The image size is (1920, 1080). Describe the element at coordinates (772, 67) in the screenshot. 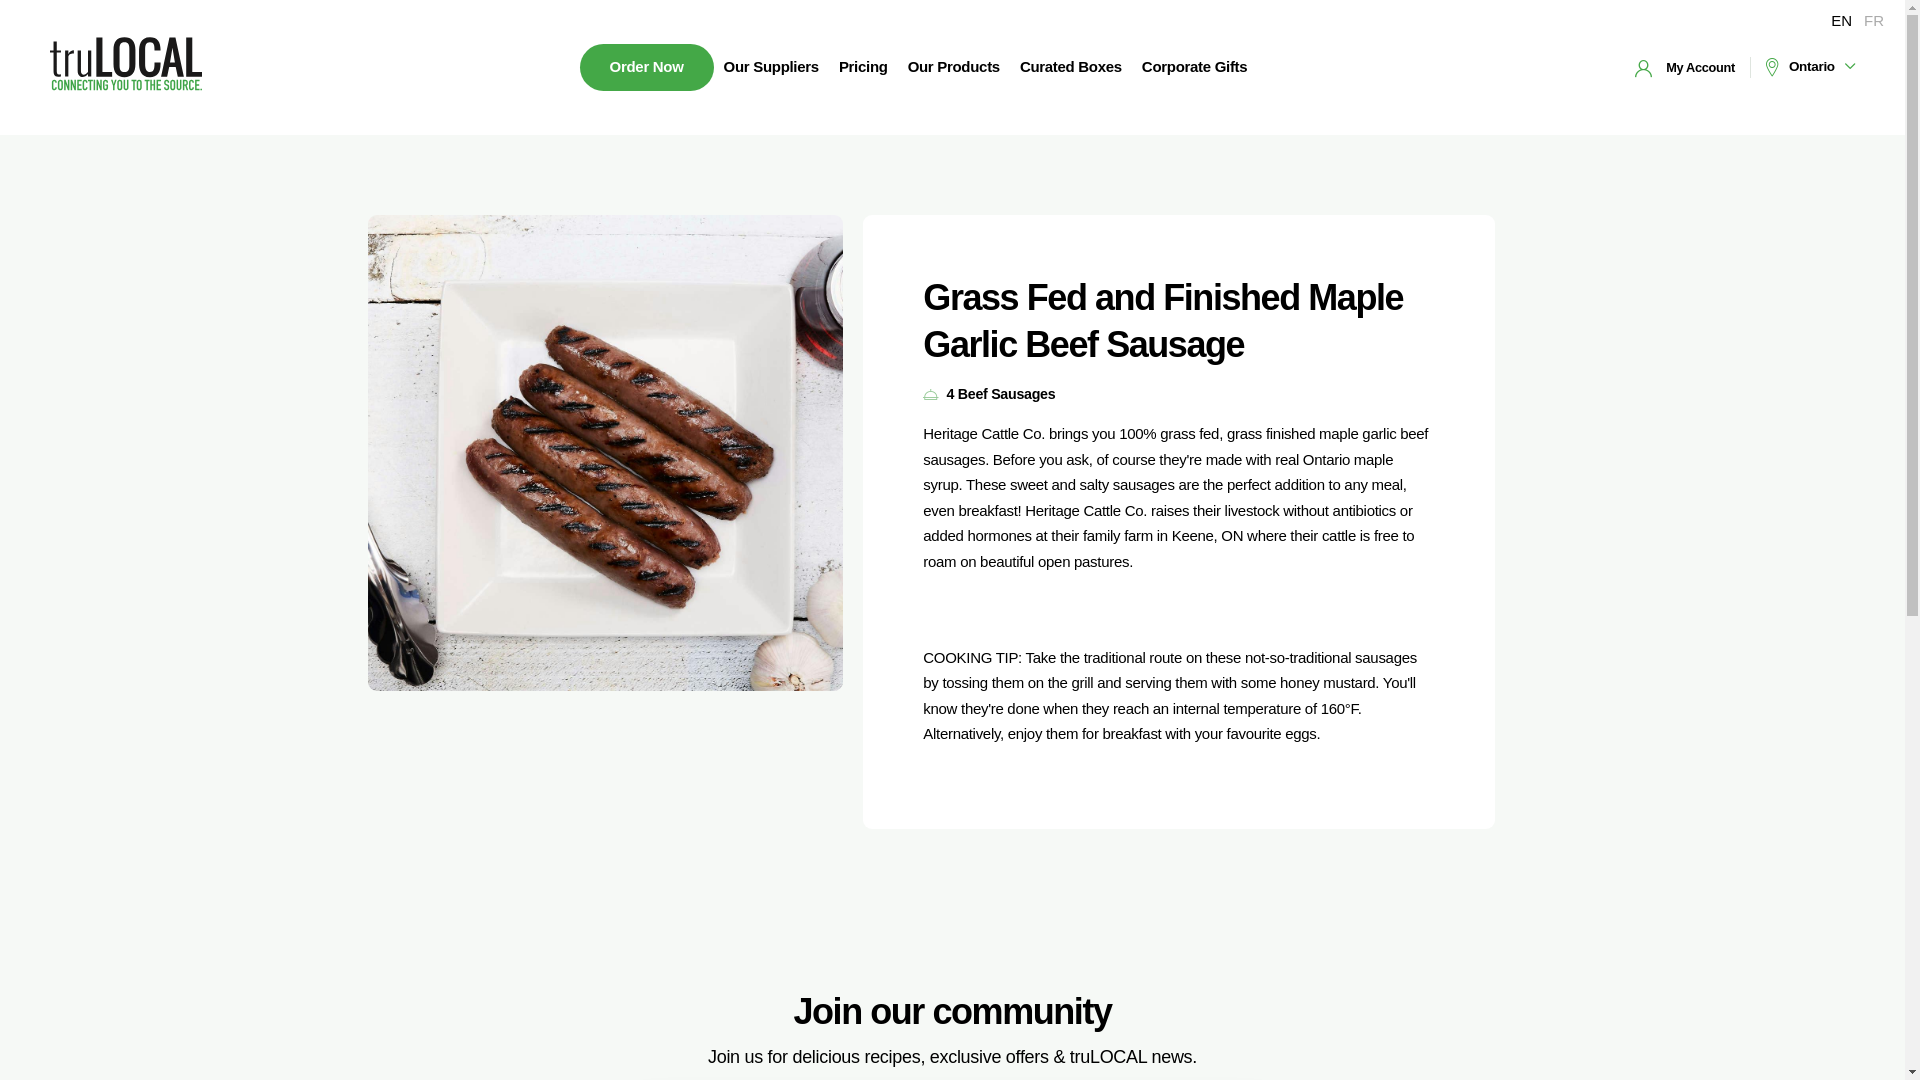

I see `Our Suppliers` at that location.